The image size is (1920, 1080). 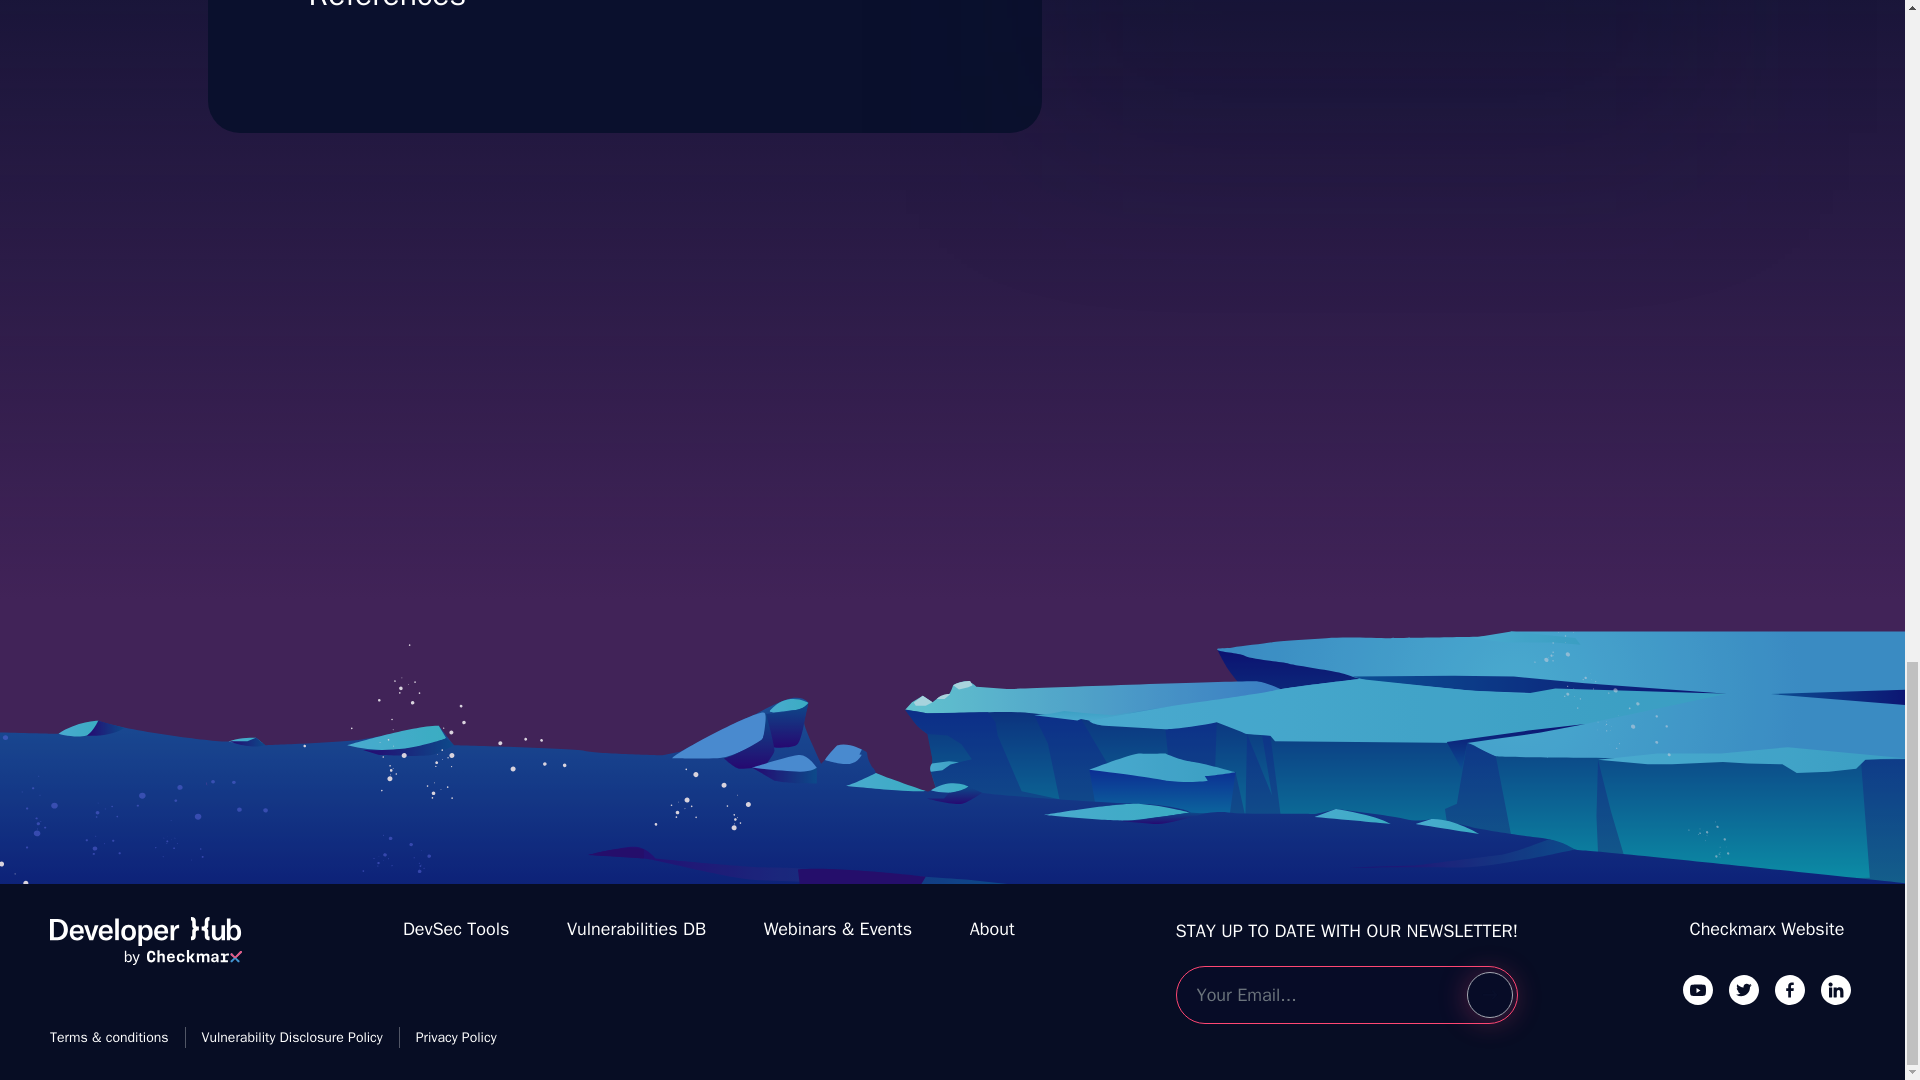 What do you see at coordinates (292, 1037) in the screenshot?
I see `Follow us on Youtube` at bounding box center [292, 1037].